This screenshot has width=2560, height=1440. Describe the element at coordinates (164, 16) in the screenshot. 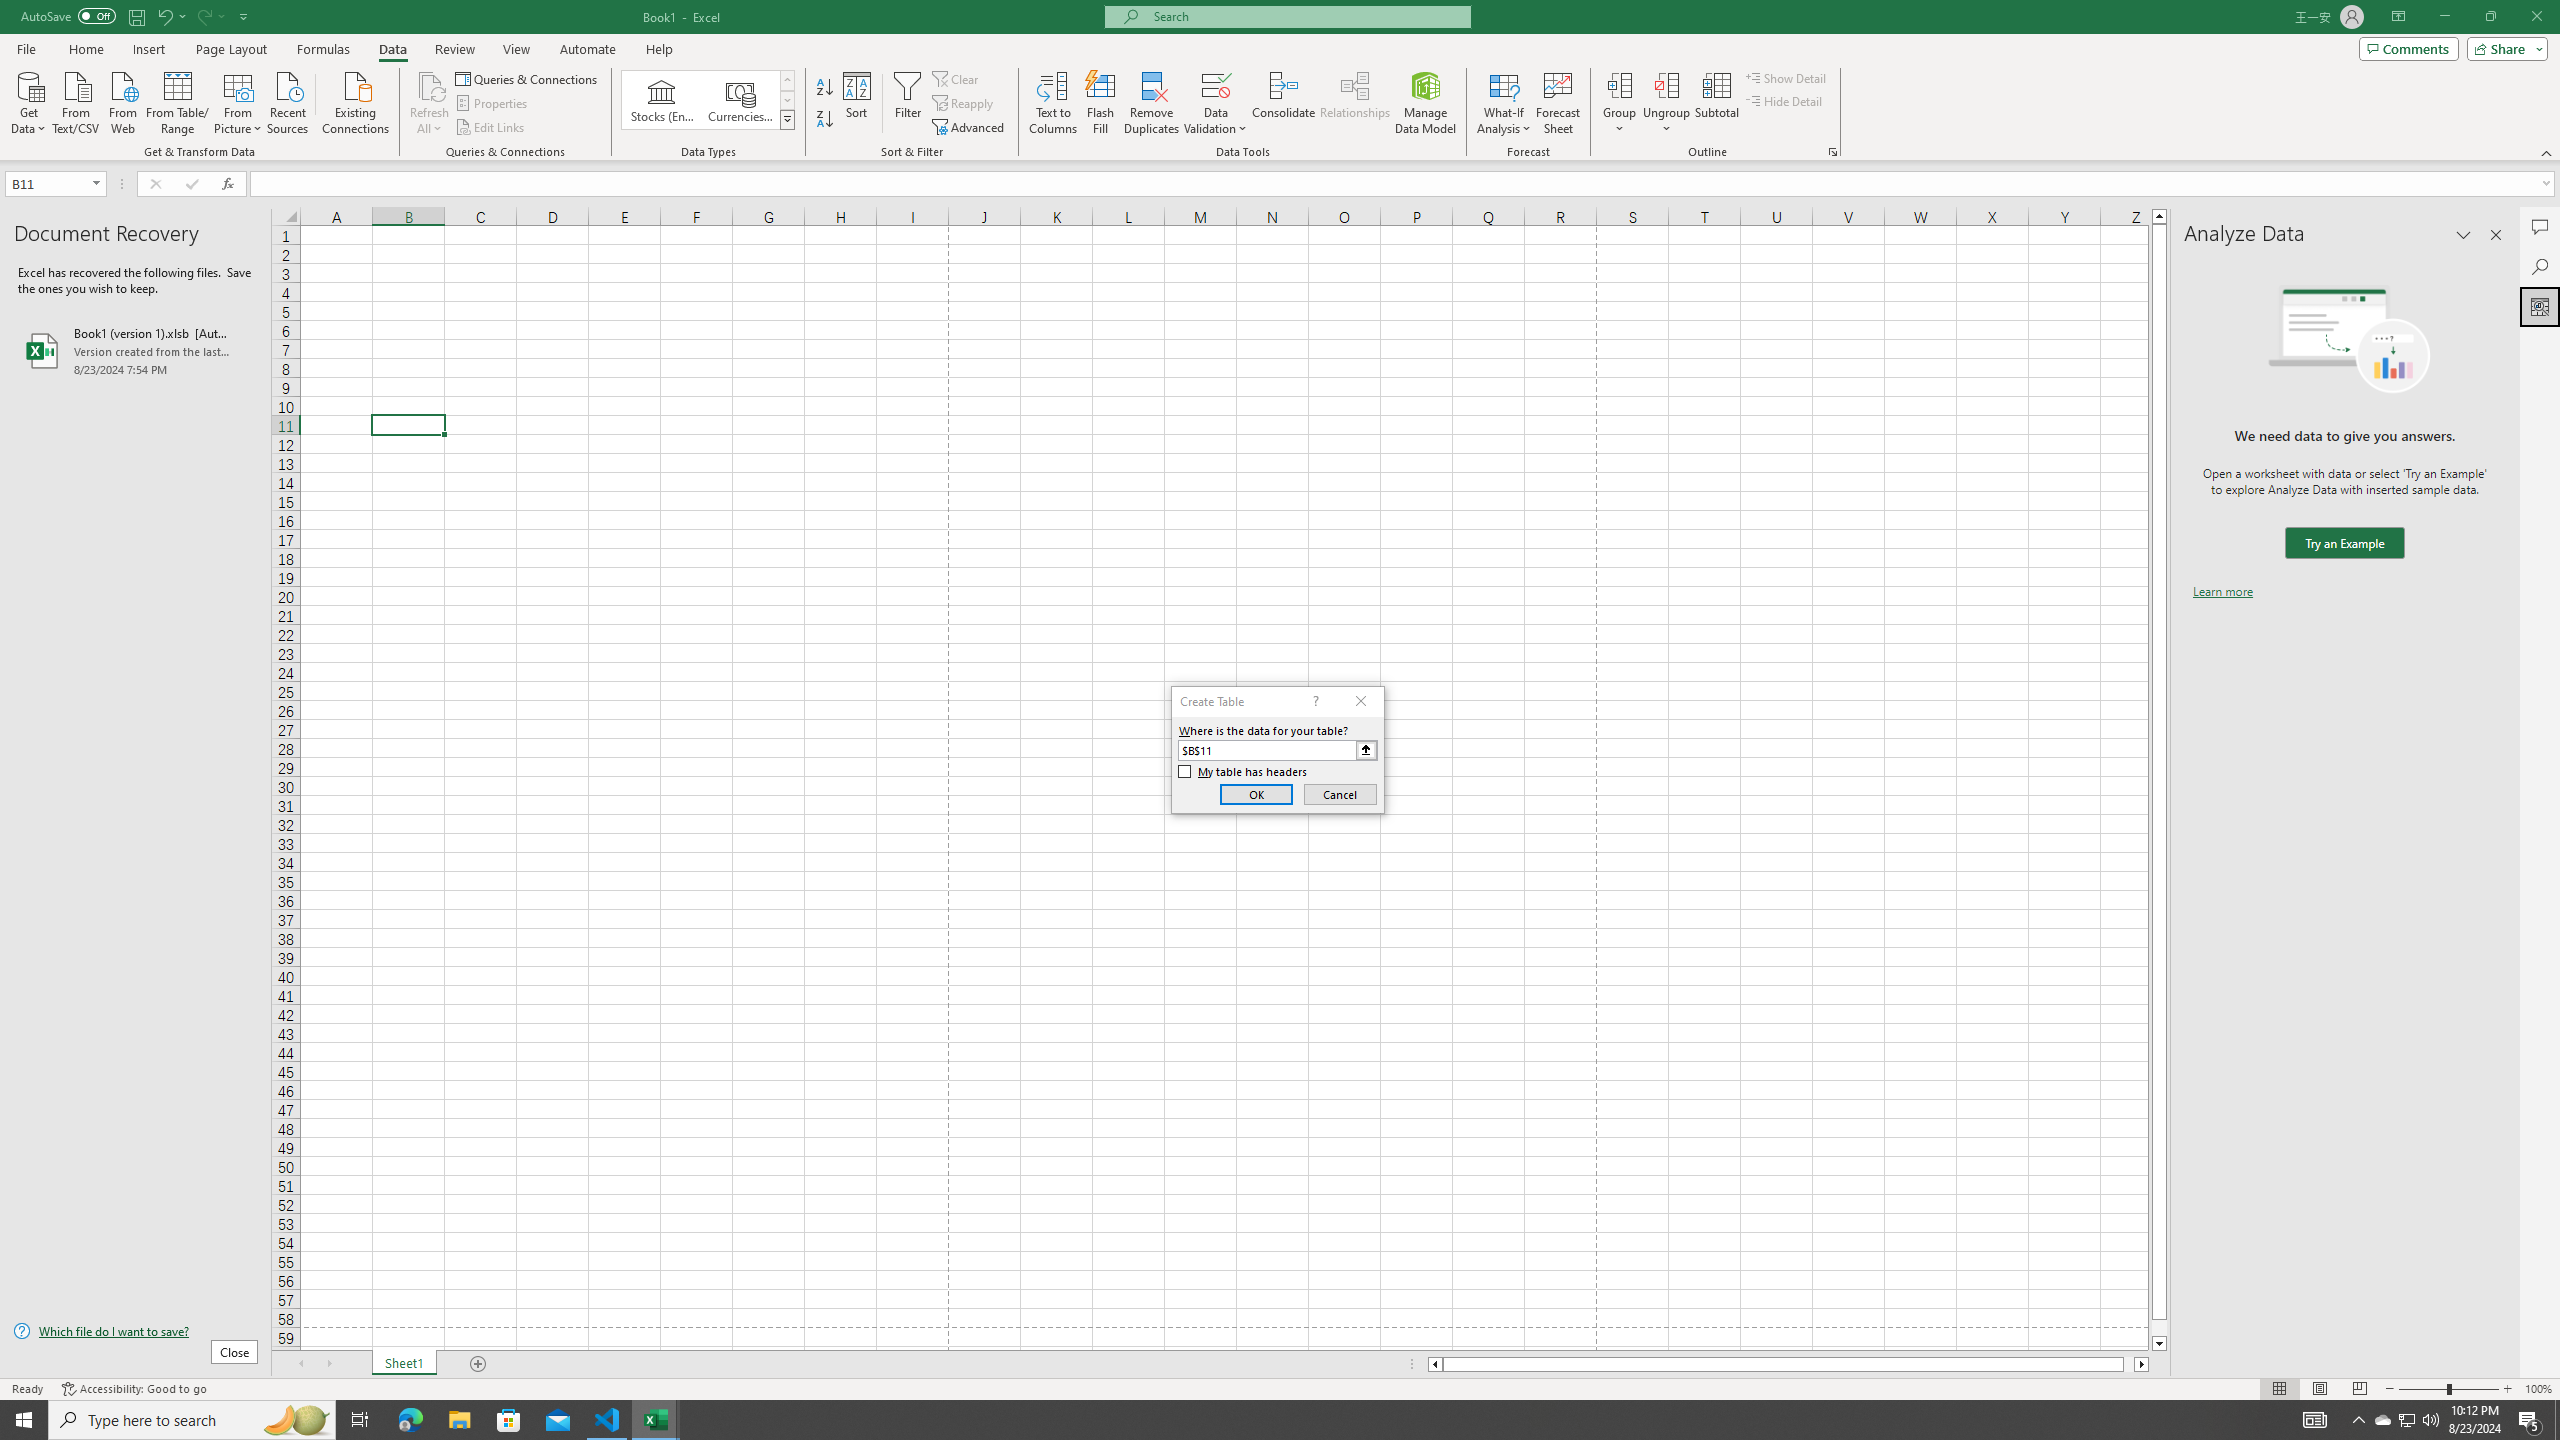

I see `Undo` at that location.